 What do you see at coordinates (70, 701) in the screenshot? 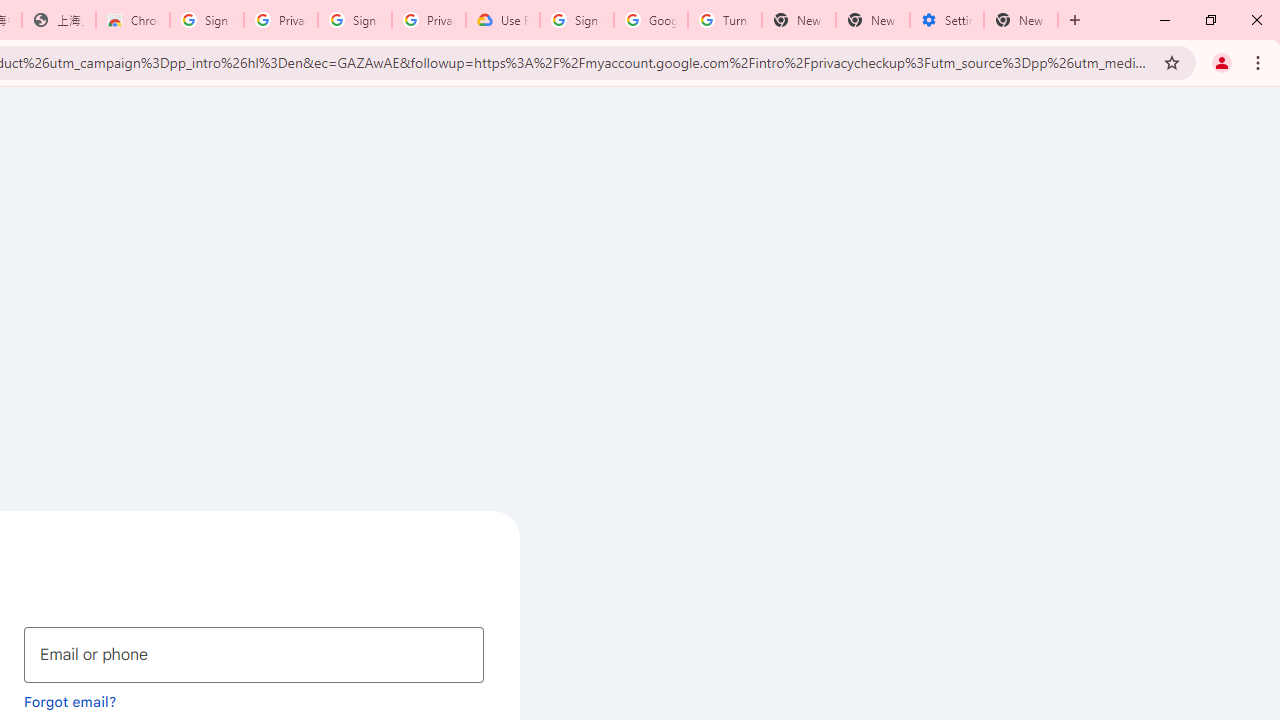
I see `Forgot email?` at bounding box center [70, 701].